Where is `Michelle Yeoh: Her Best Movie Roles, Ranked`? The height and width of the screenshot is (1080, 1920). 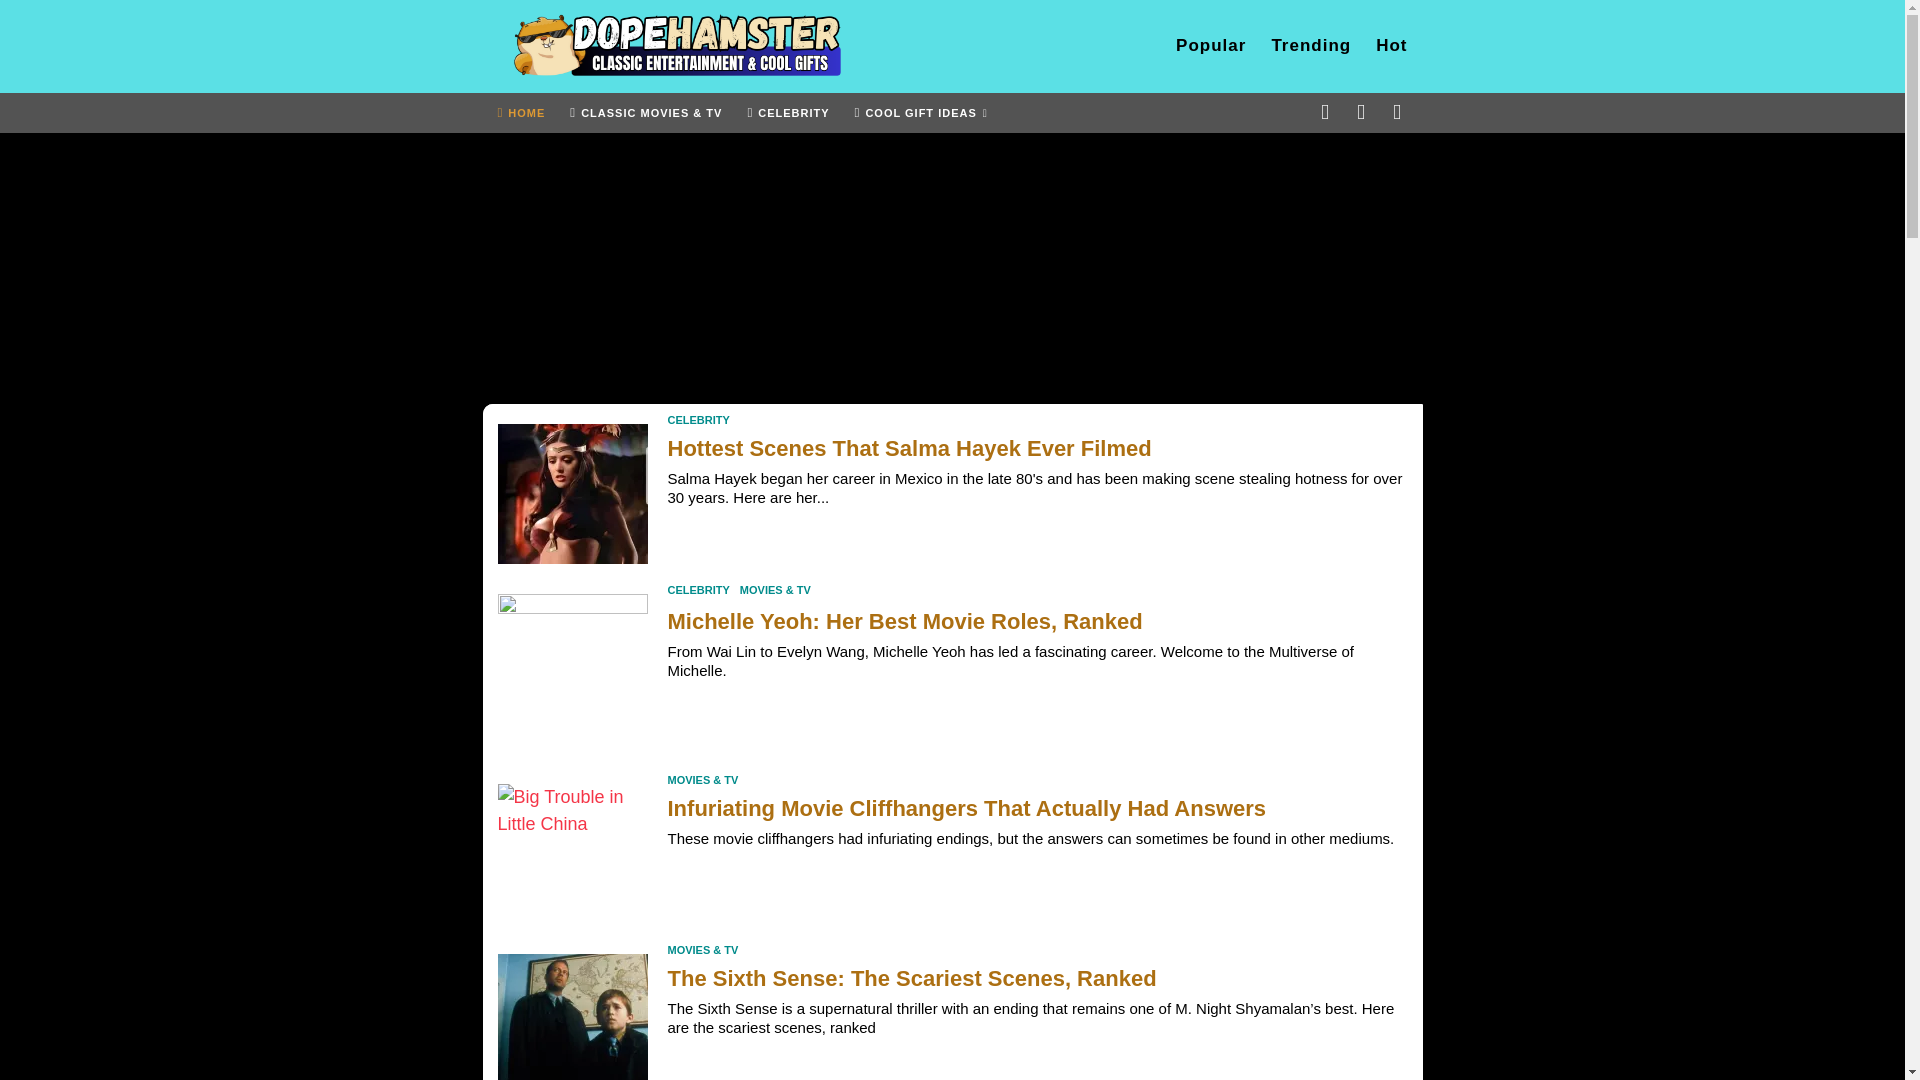
Michelle Yeoh: Her Best Movie Roles, Ranked is located at coordinates (572, 659).